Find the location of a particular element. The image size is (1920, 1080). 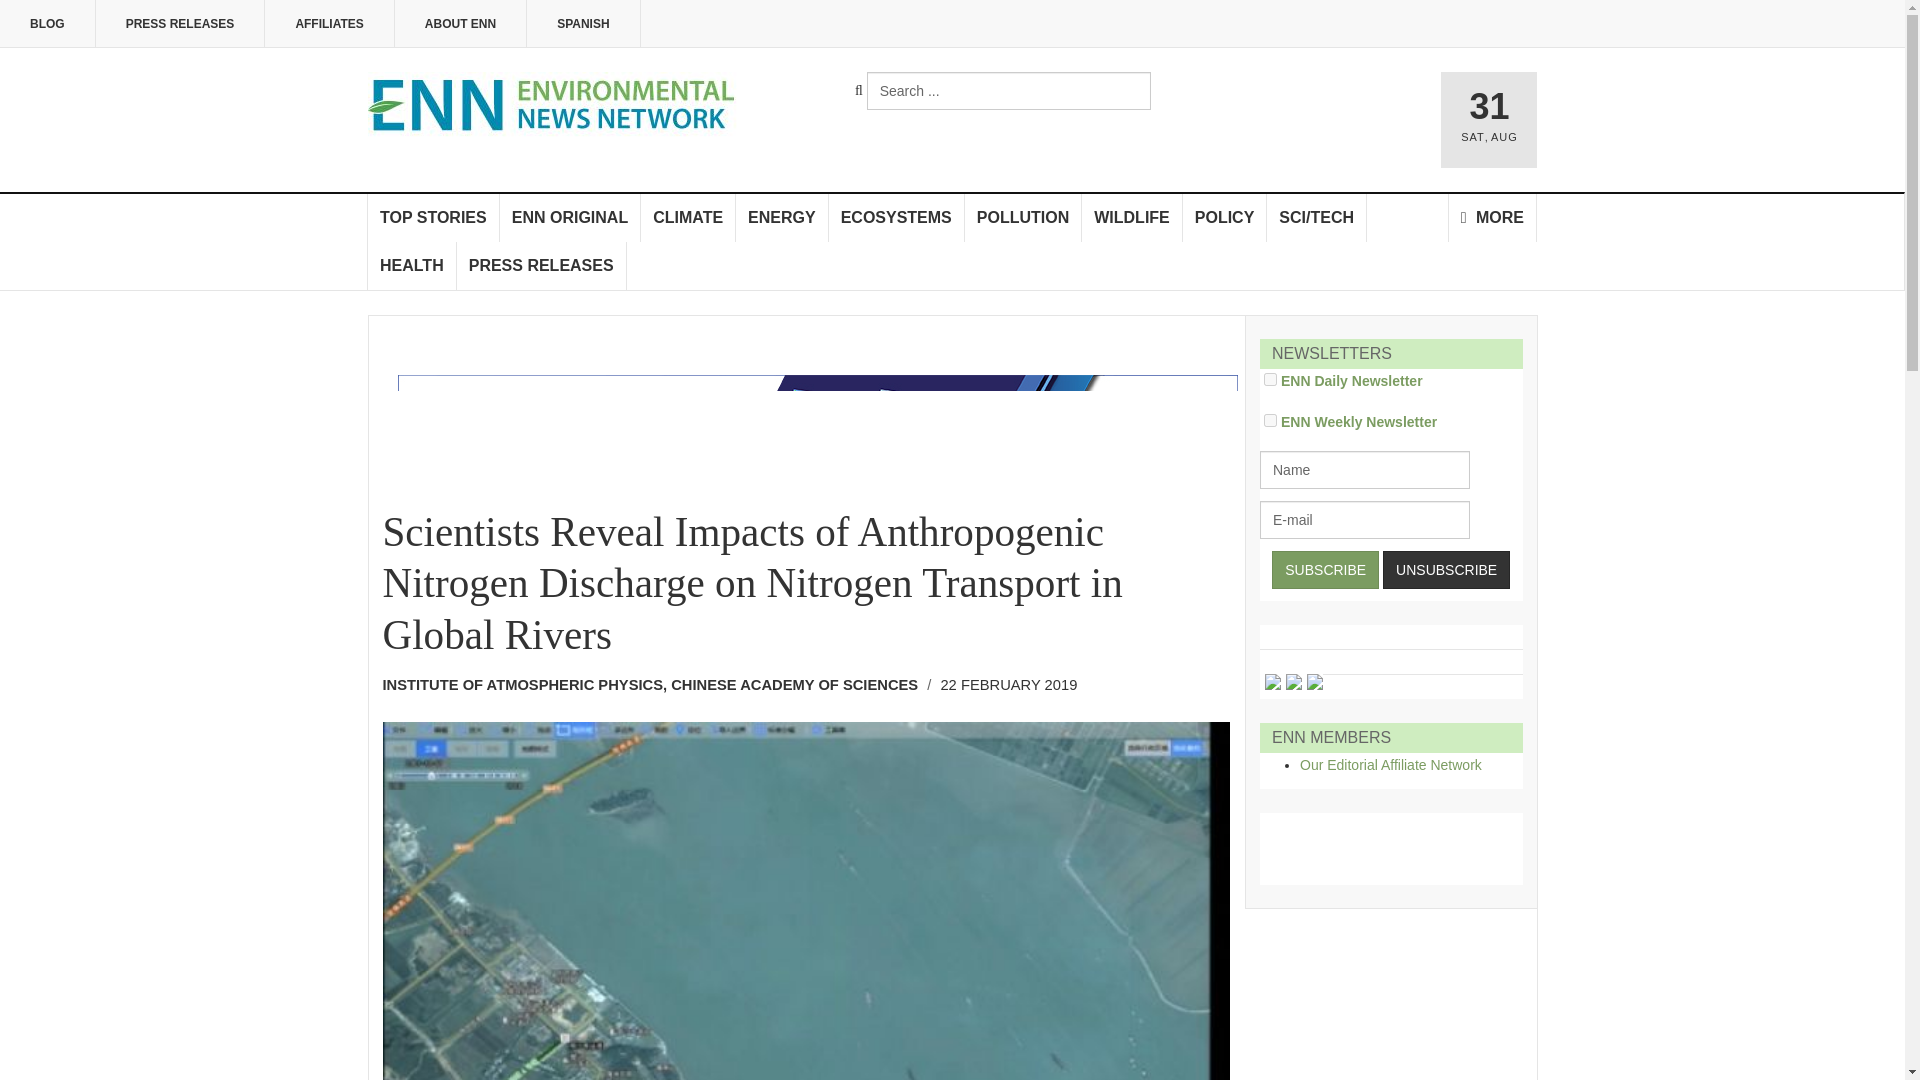

E-mail is located at coordinates (1364, 520).